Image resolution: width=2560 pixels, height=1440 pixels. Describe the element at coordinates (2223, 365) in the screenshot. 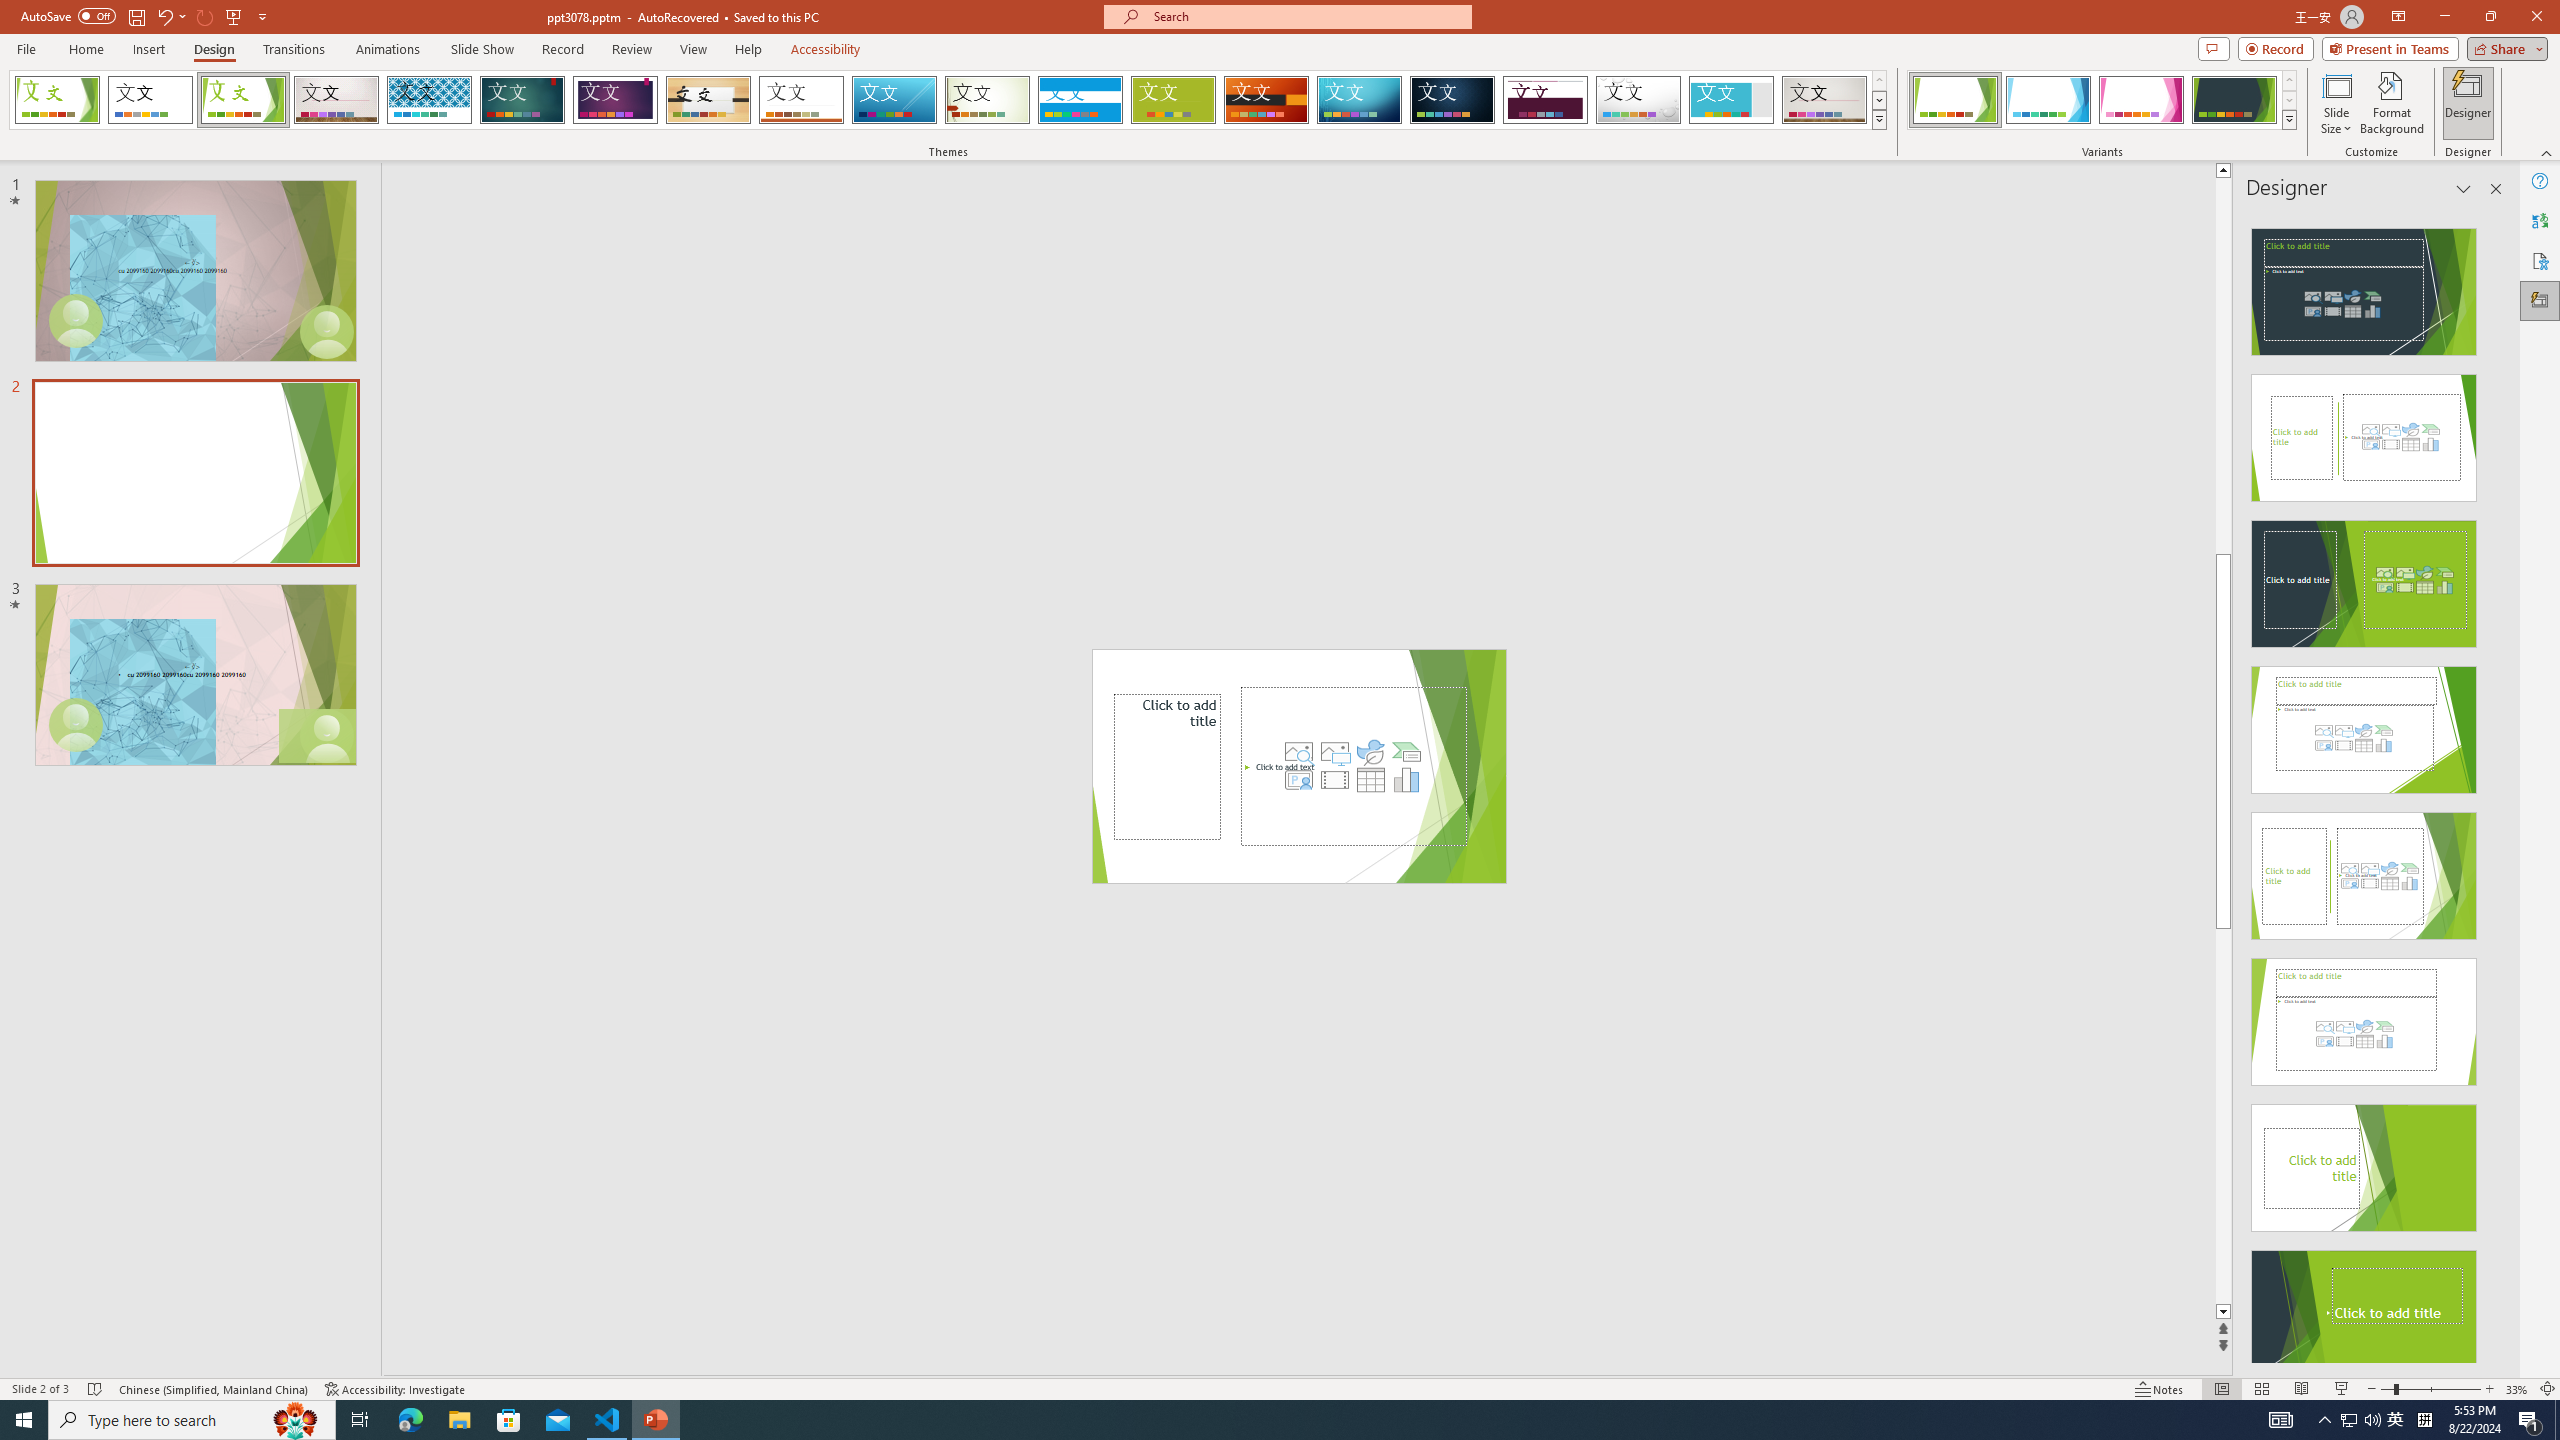

I see `Page up` at that location.